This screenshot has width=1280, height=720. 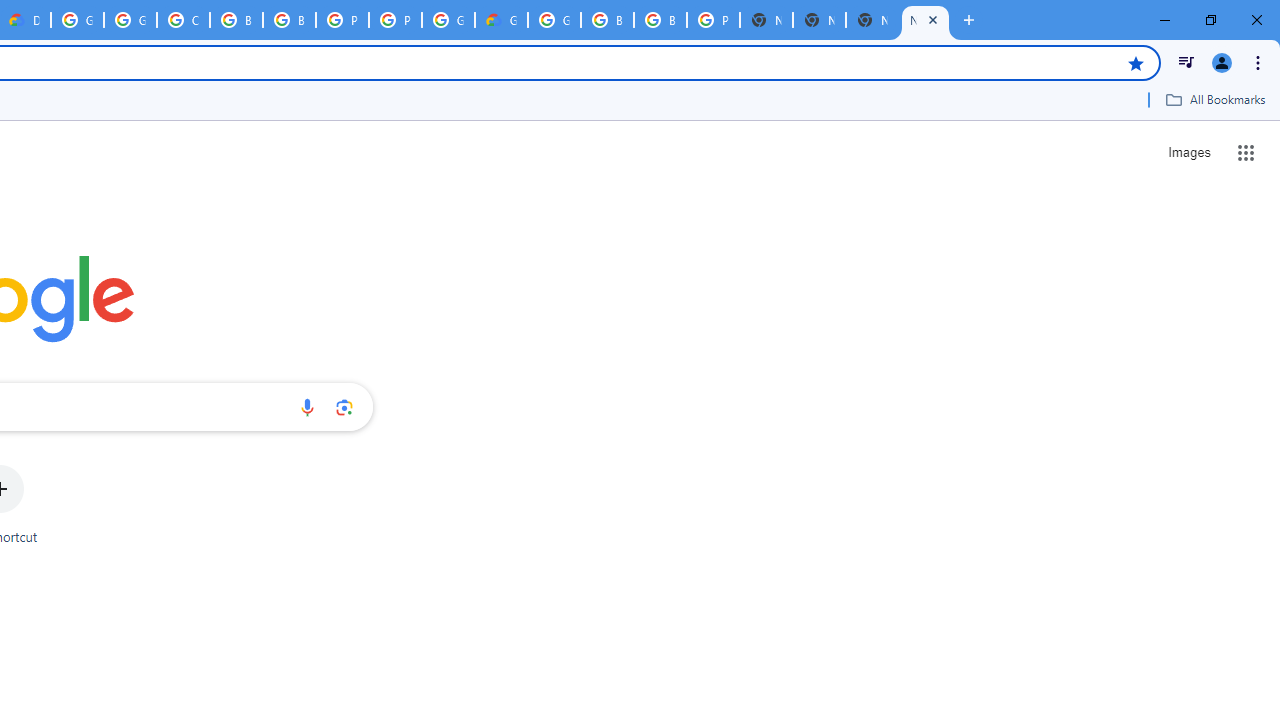 I want to click on New Tab, so click(x=872, y=20).